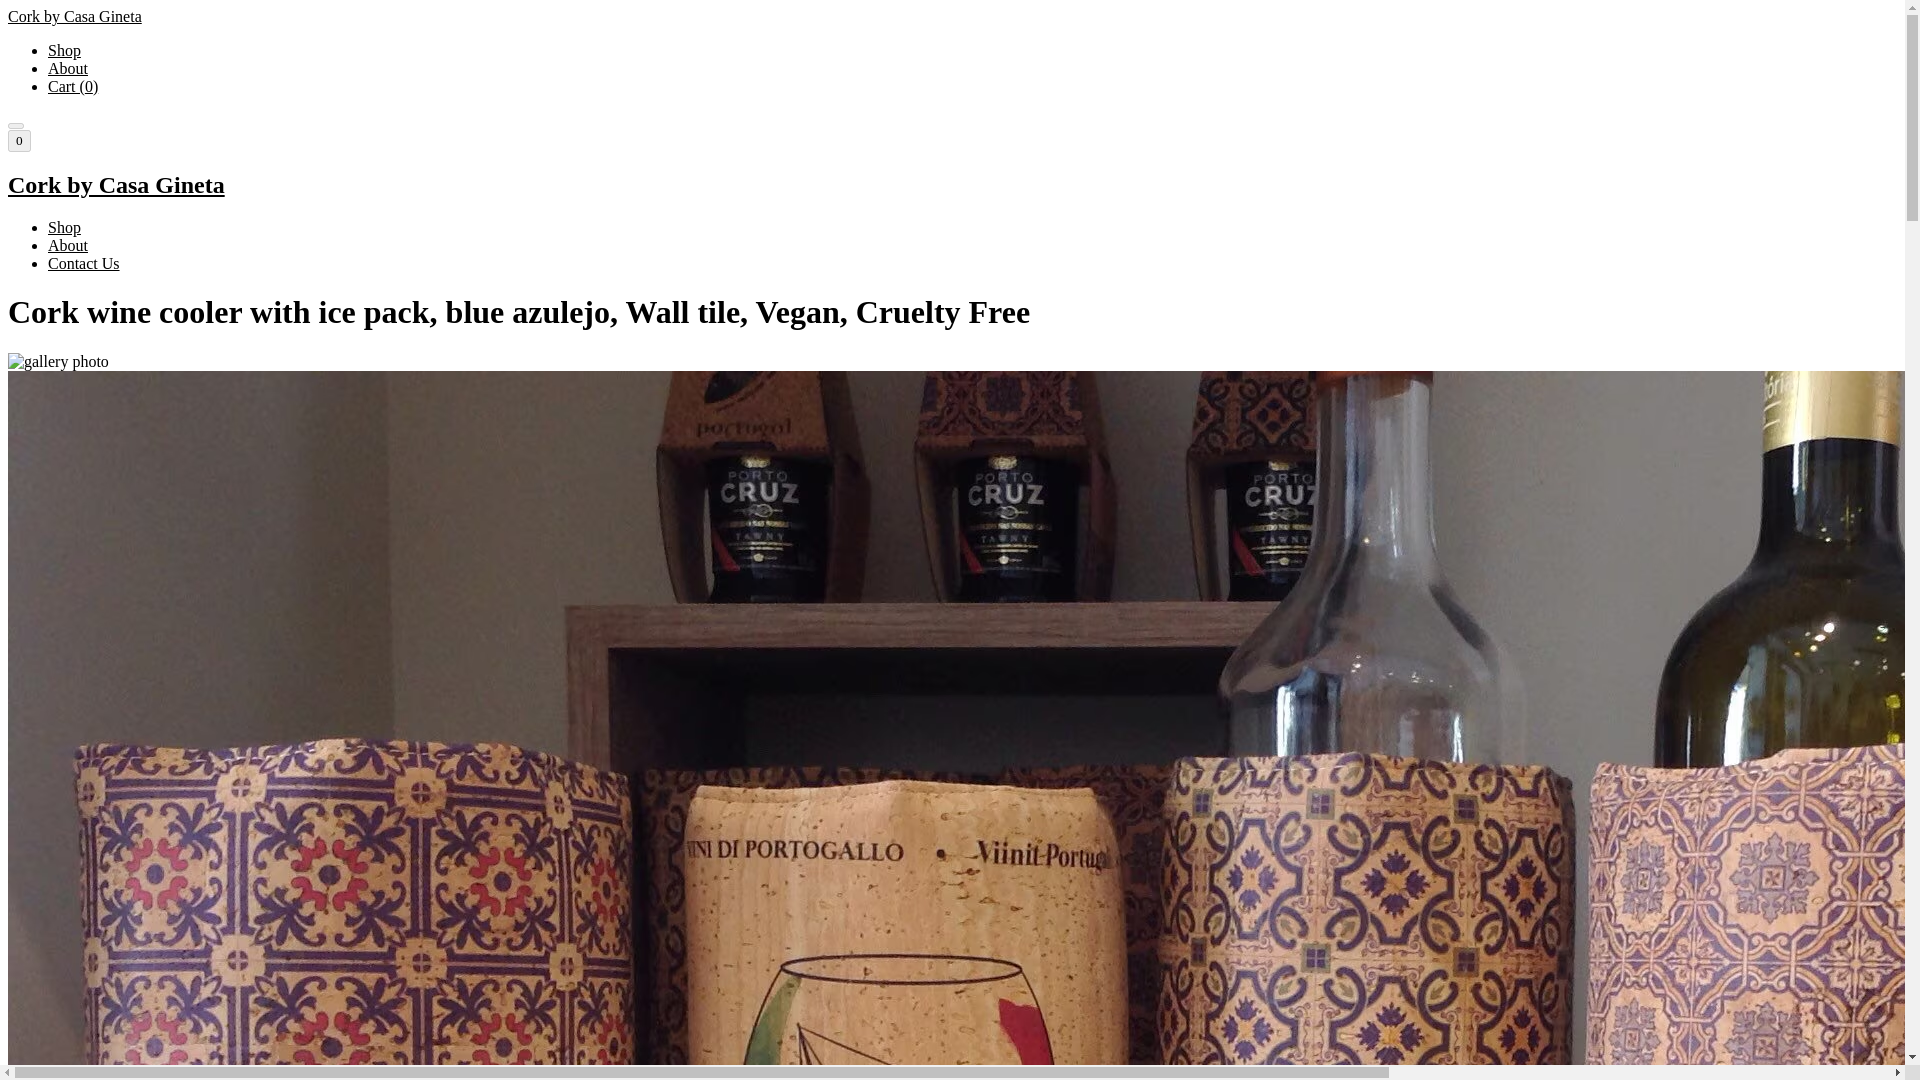 This screenshot has width=1920, height=1080. I want to click on Cork by Casa Gineta, so click(952, 184).